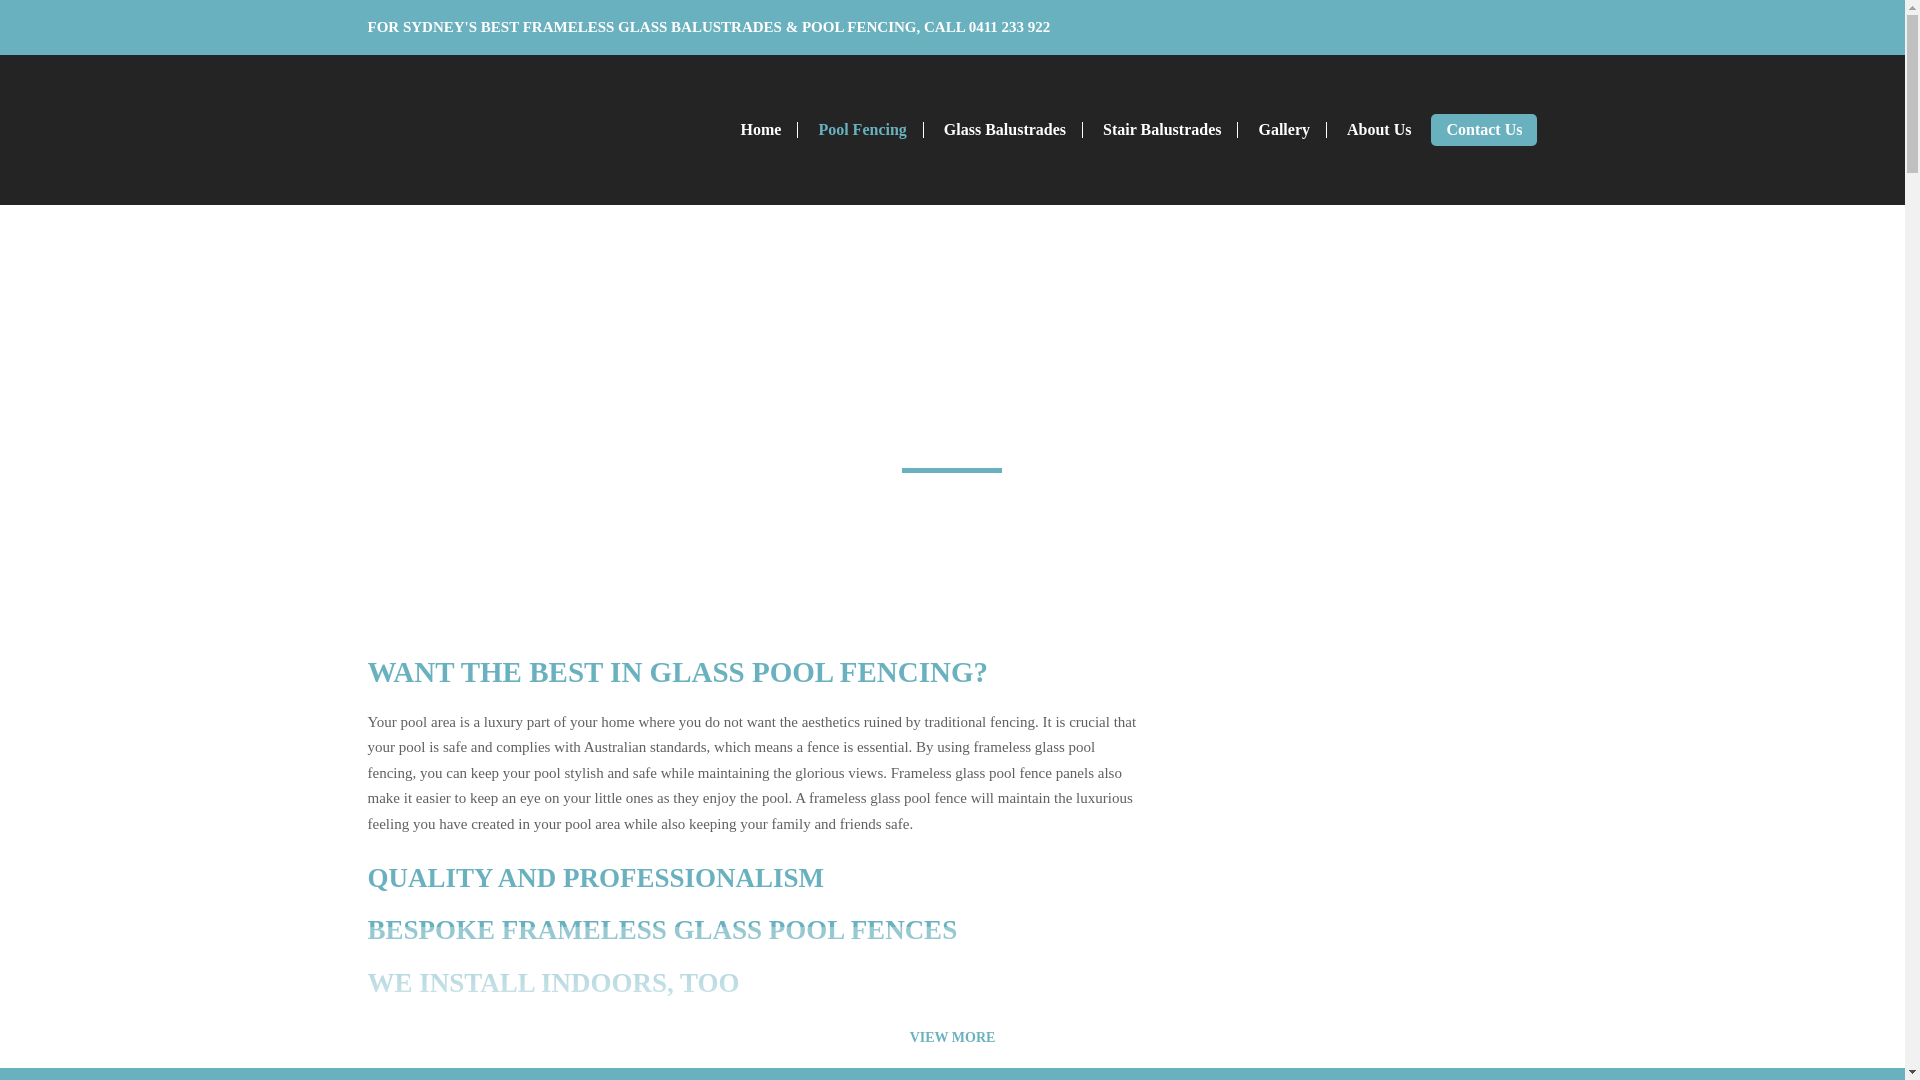 Image resolution: width=1920 pixels, height=1080 pixels. I want to click on Glass Balustrades, so click(1004, 130).